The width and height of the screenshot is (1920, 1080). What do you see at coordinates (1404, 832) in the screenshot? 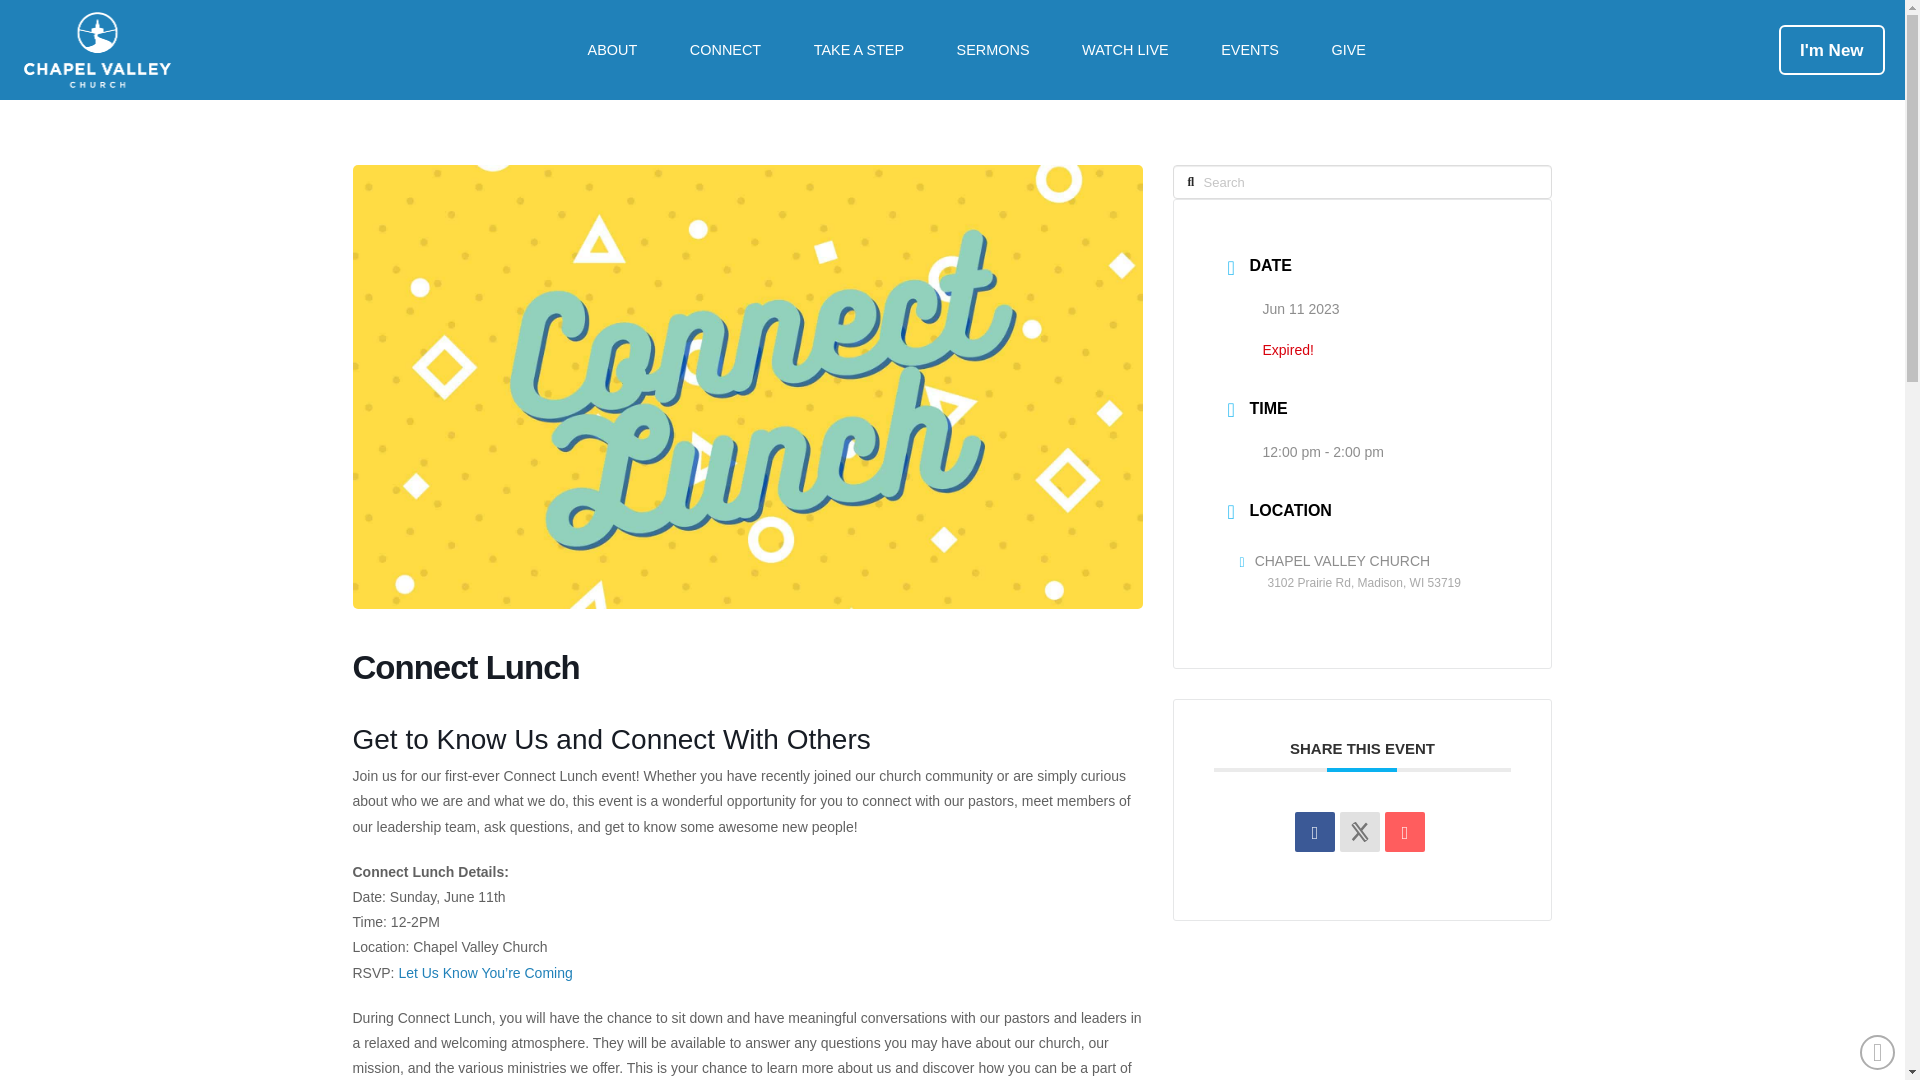
I see `Email` at bounding box center [1404, 832].